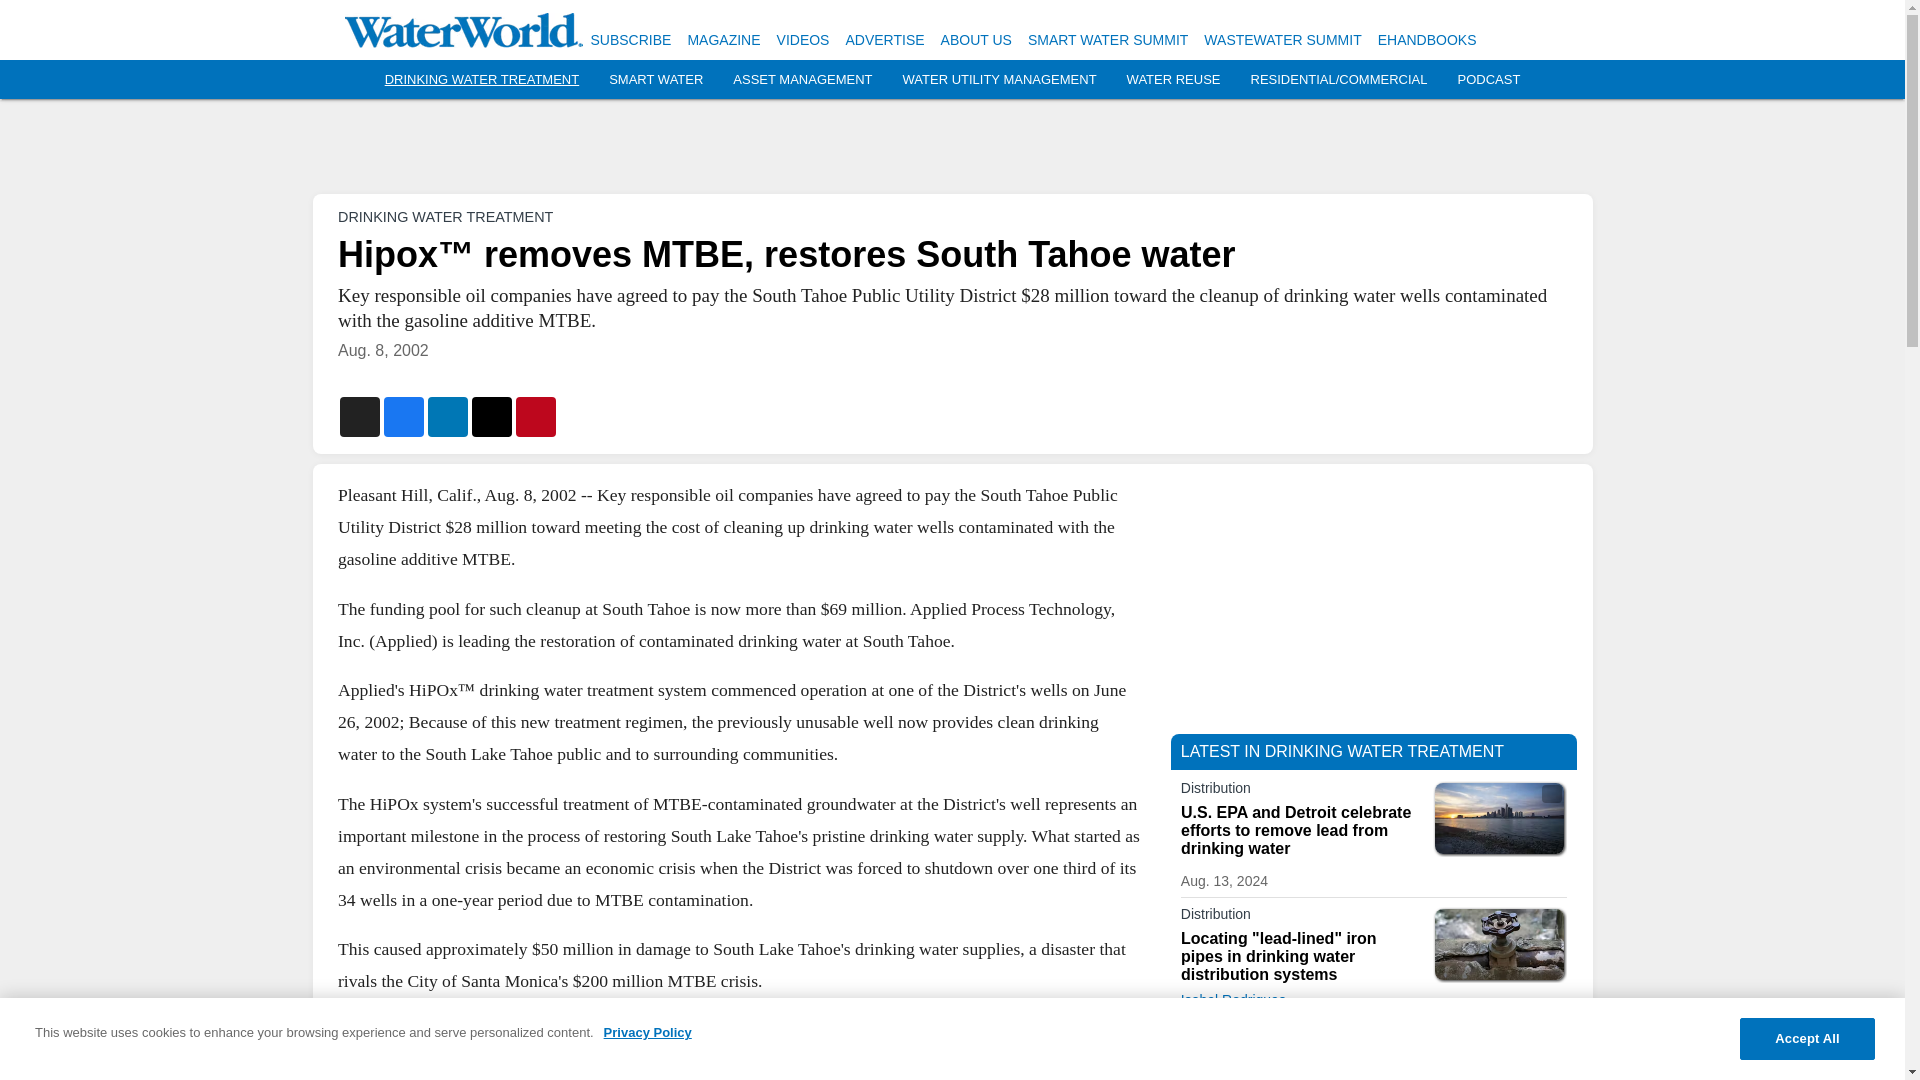  Describe the element at coordinates (999, 80) in the screenshot. I see `WATER UTILITY MANAGEMENT` at that location.